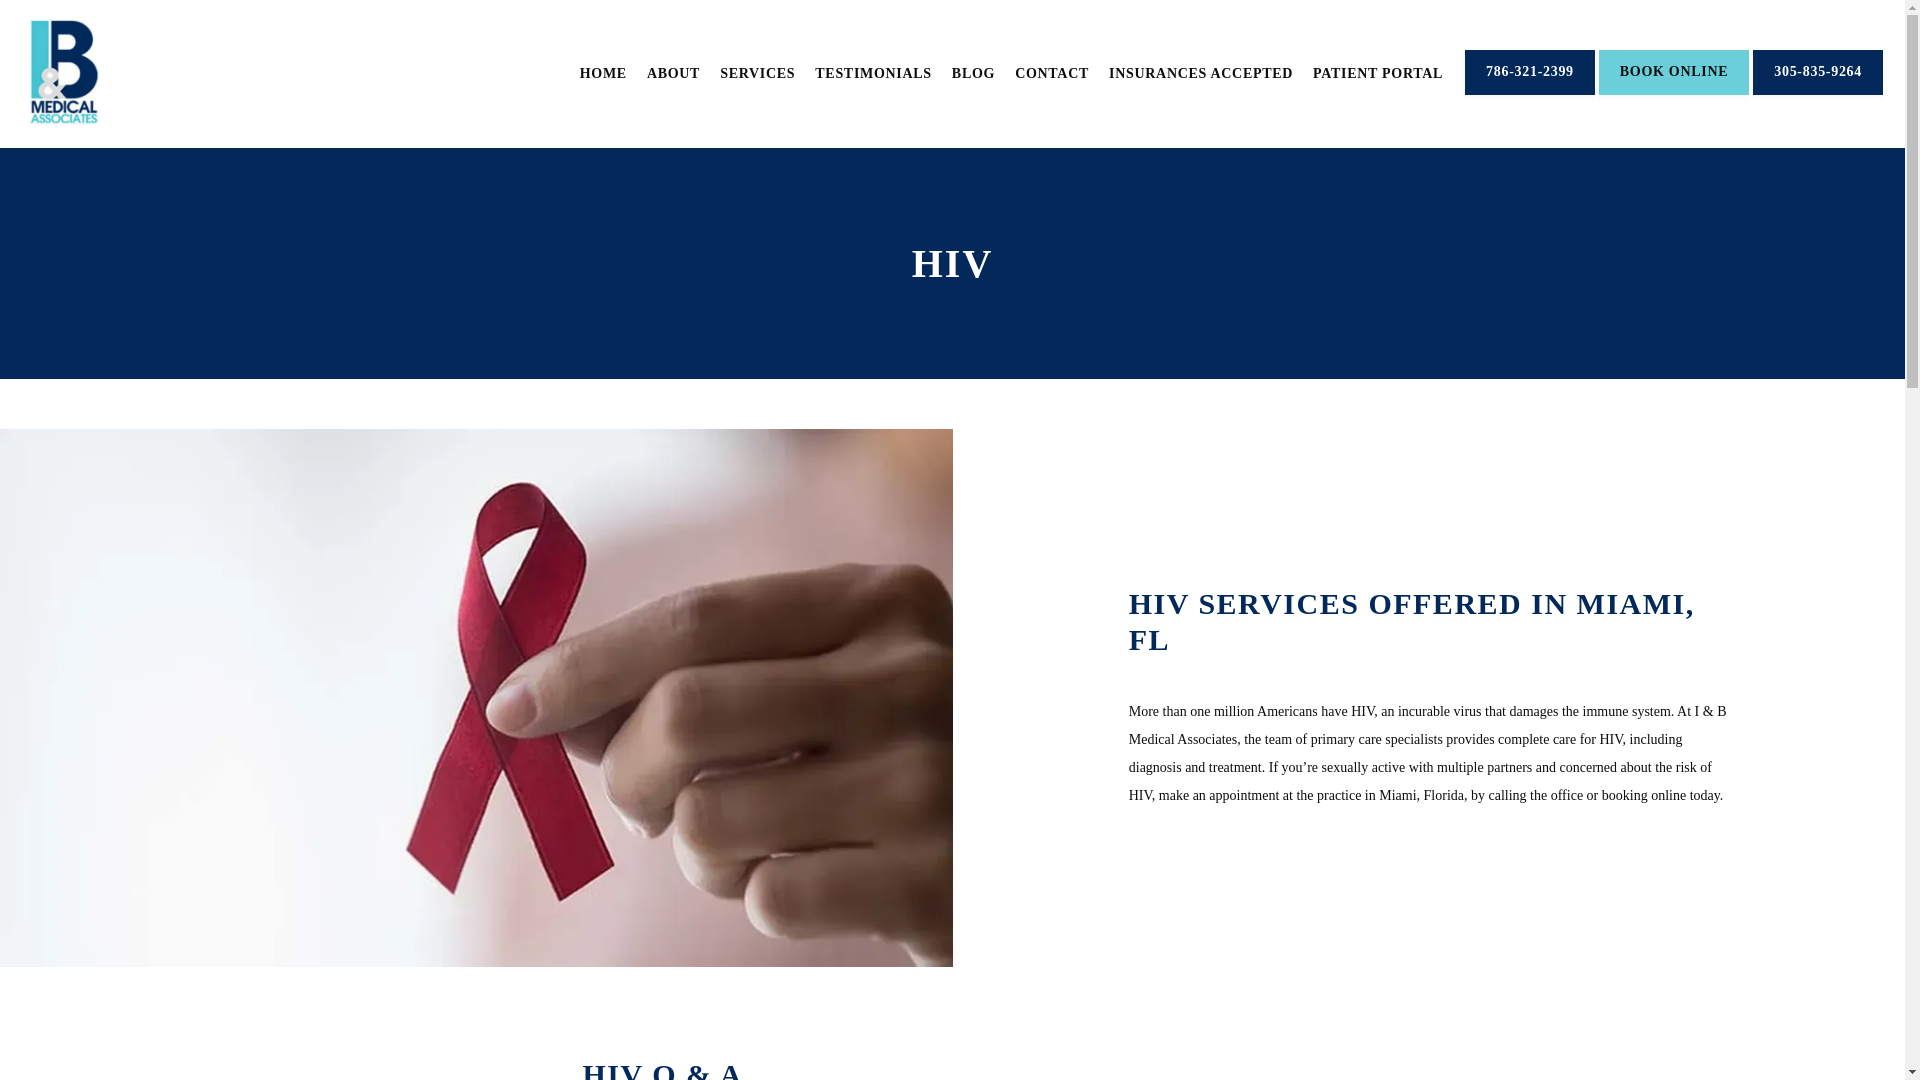 The width and height of the screenshot is (1920, 1080). I want to click on 305-835-9264, so click(1818, 93).